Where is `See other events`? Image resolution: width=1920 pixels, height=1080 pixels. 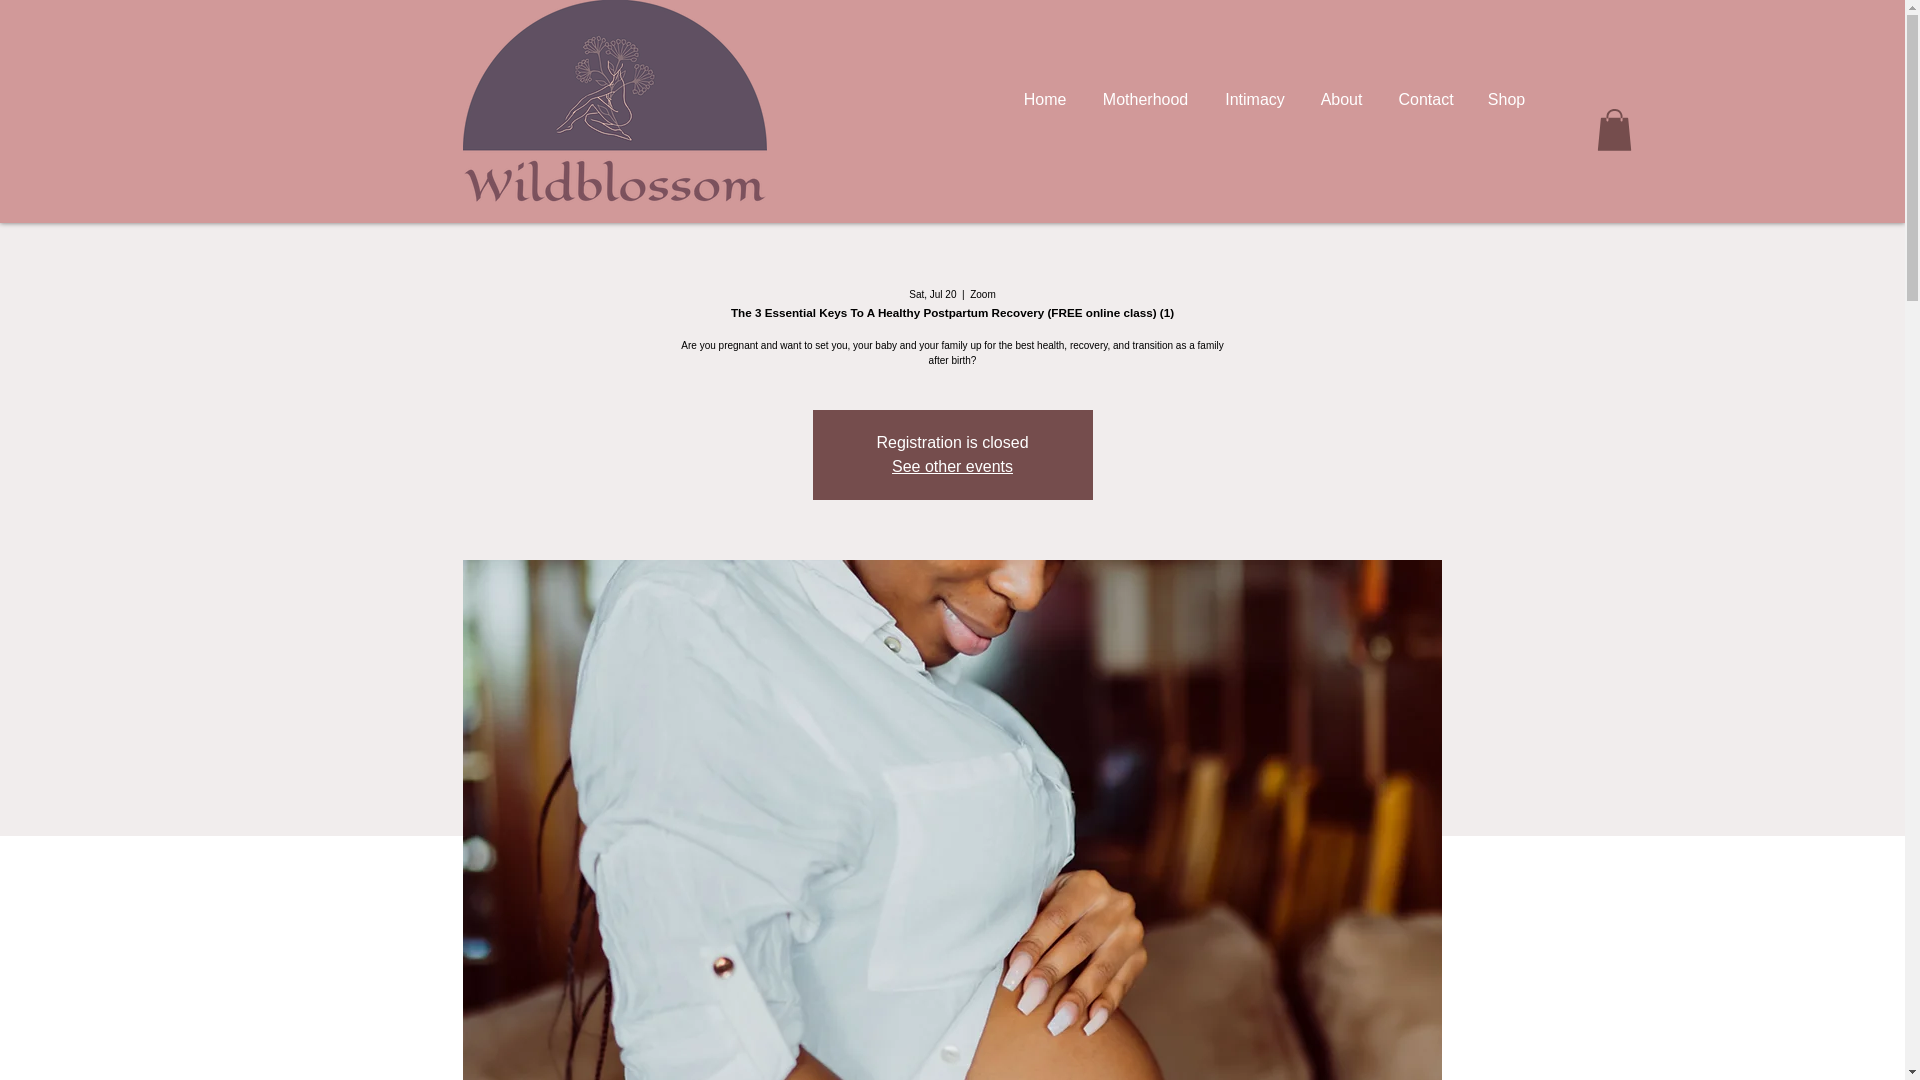
See other events is located at coordinates (952, 466).